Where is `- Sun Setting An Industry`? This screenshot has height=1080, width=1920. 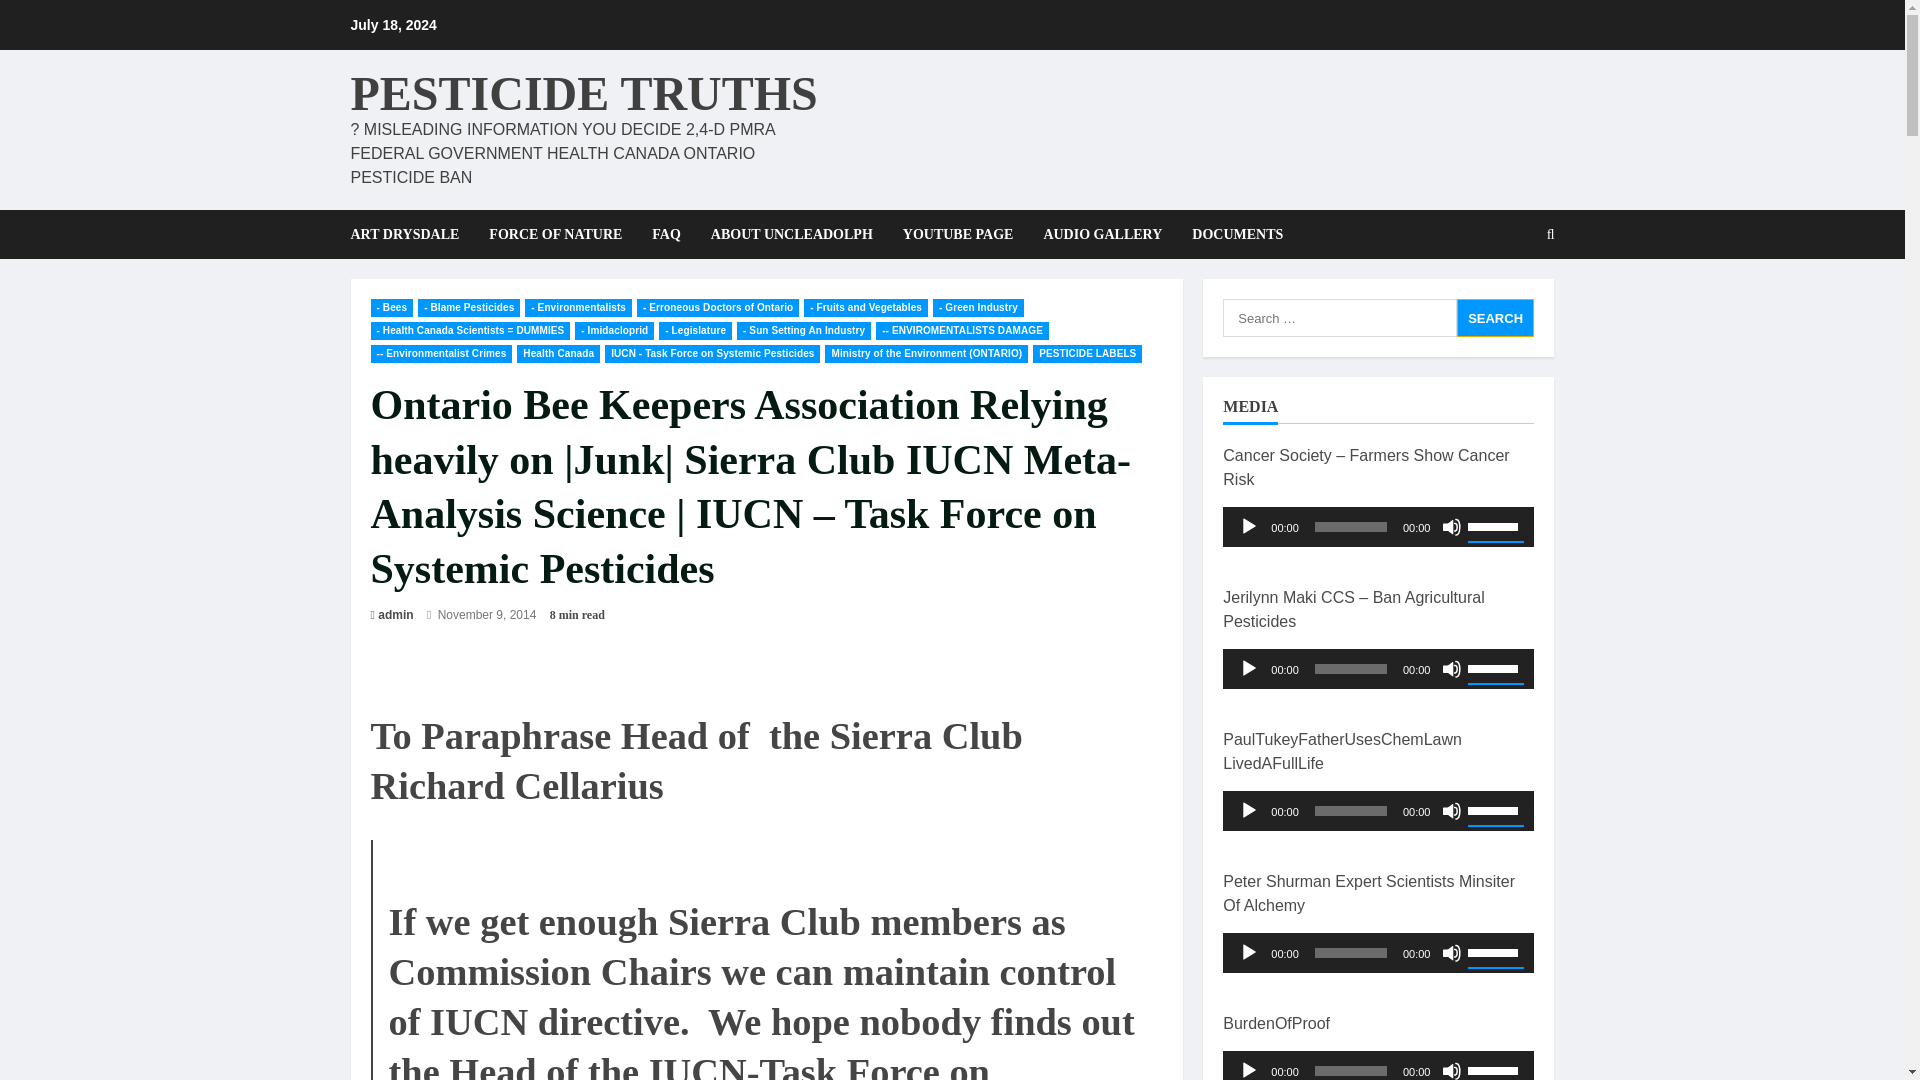
- Sun Setting An Industry is located at coordinates (804, 330).